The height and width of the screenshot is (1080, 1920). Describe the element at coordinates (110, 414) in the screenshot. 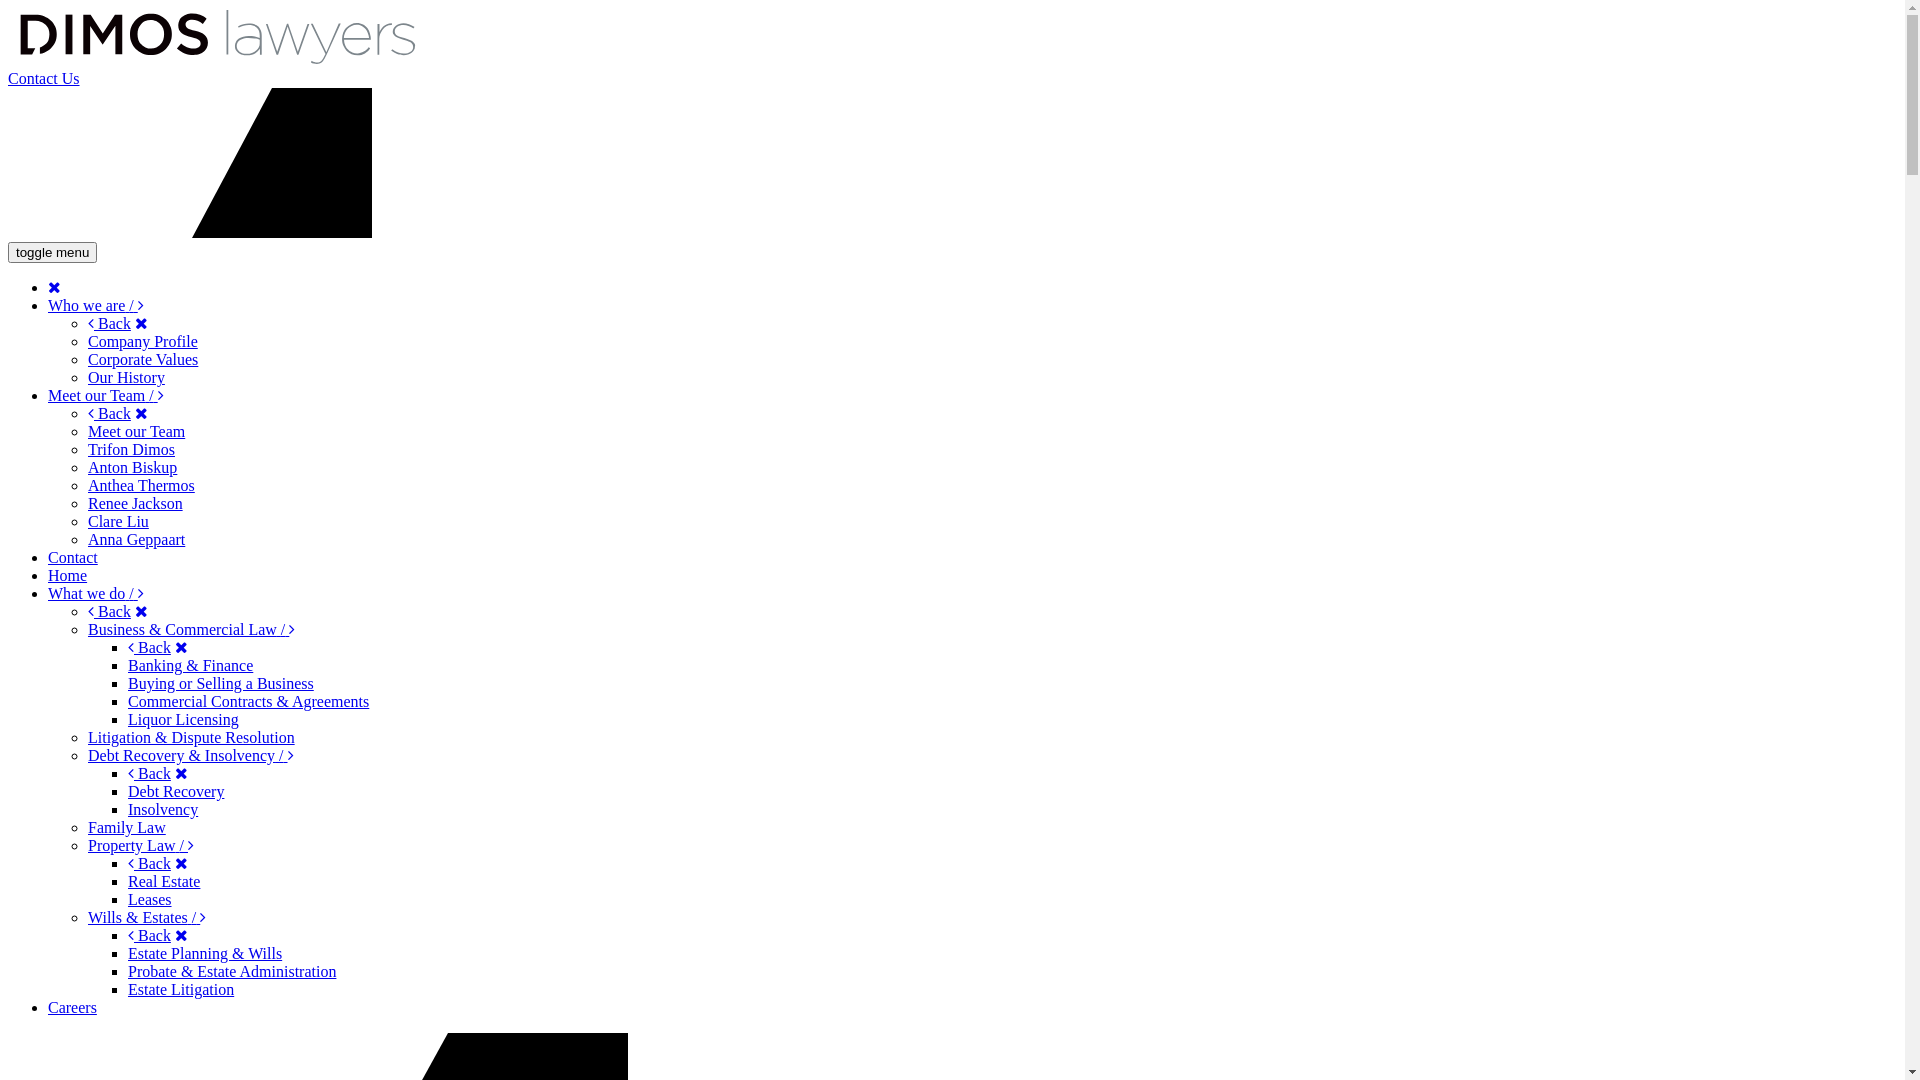

I see `Back` at that location.